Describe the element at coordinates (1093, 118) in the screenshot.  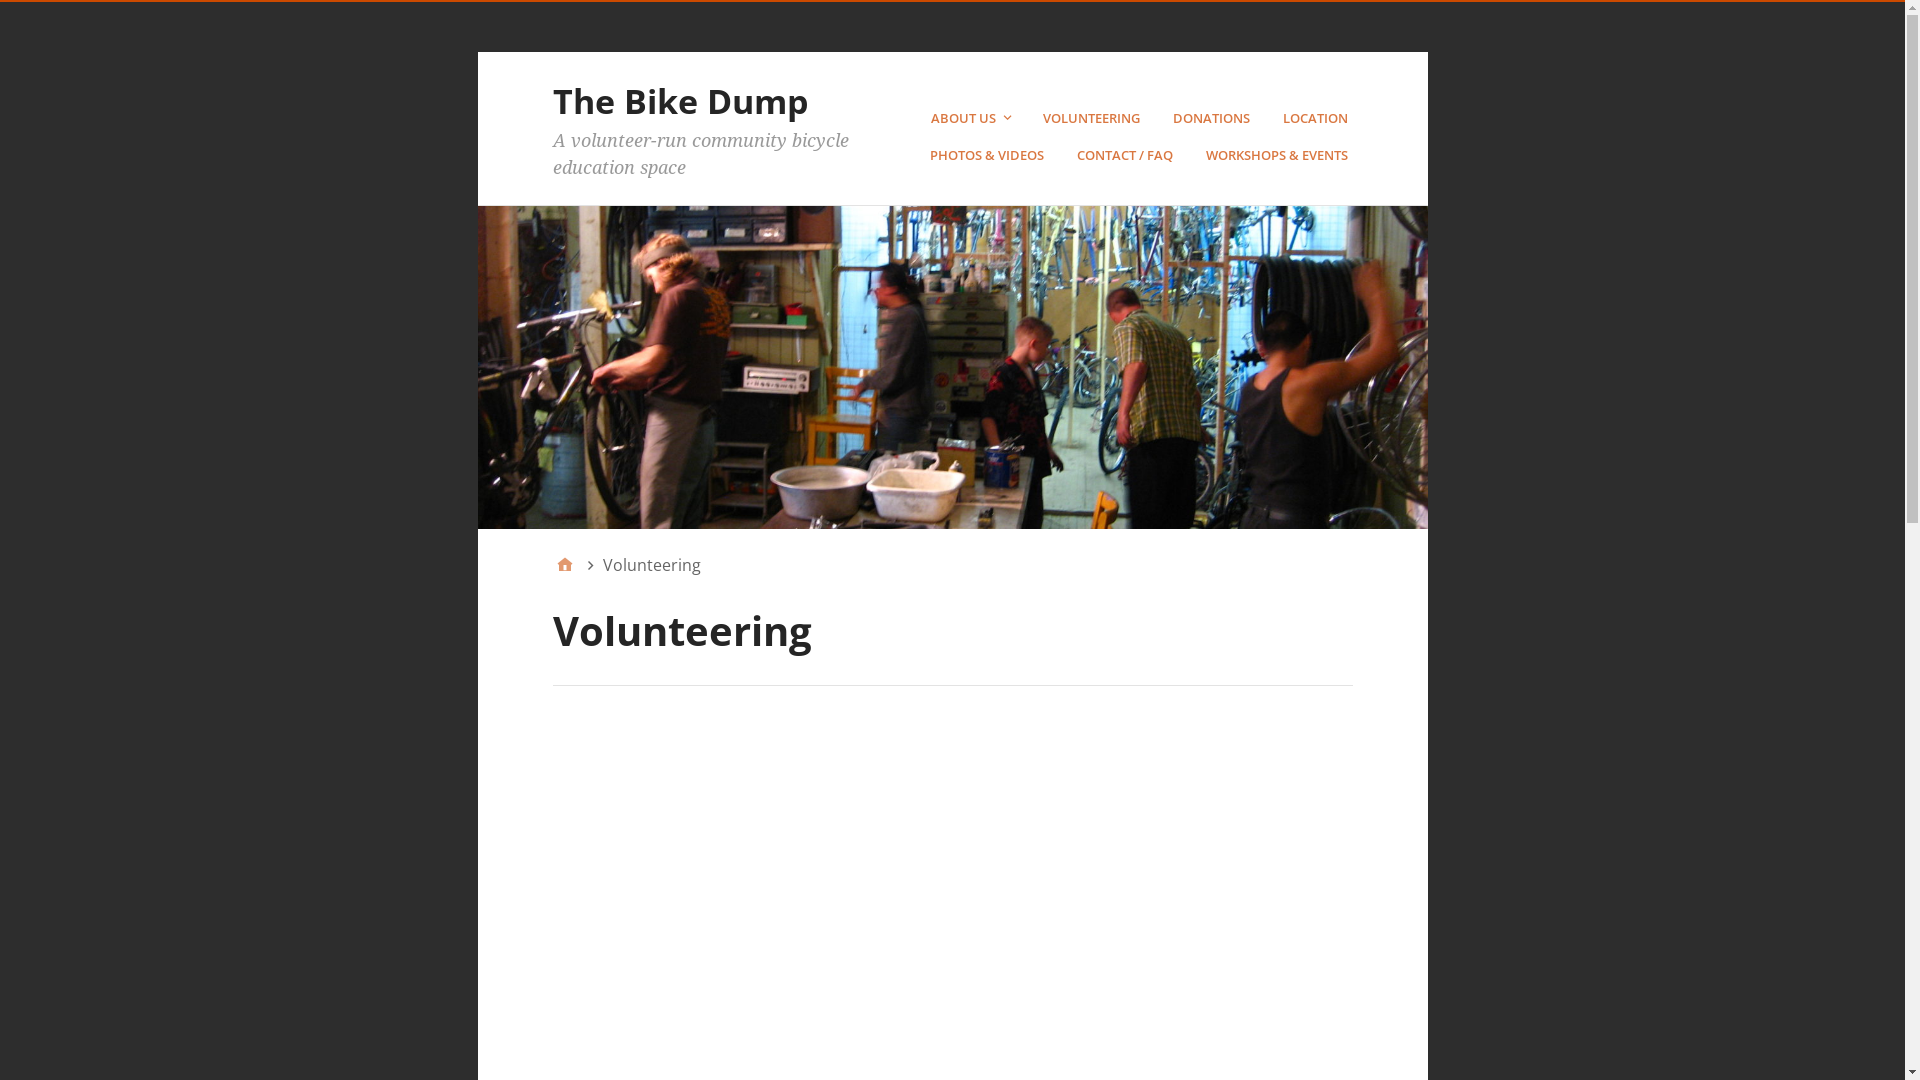
I see `VOLUNTEERING` at that location.